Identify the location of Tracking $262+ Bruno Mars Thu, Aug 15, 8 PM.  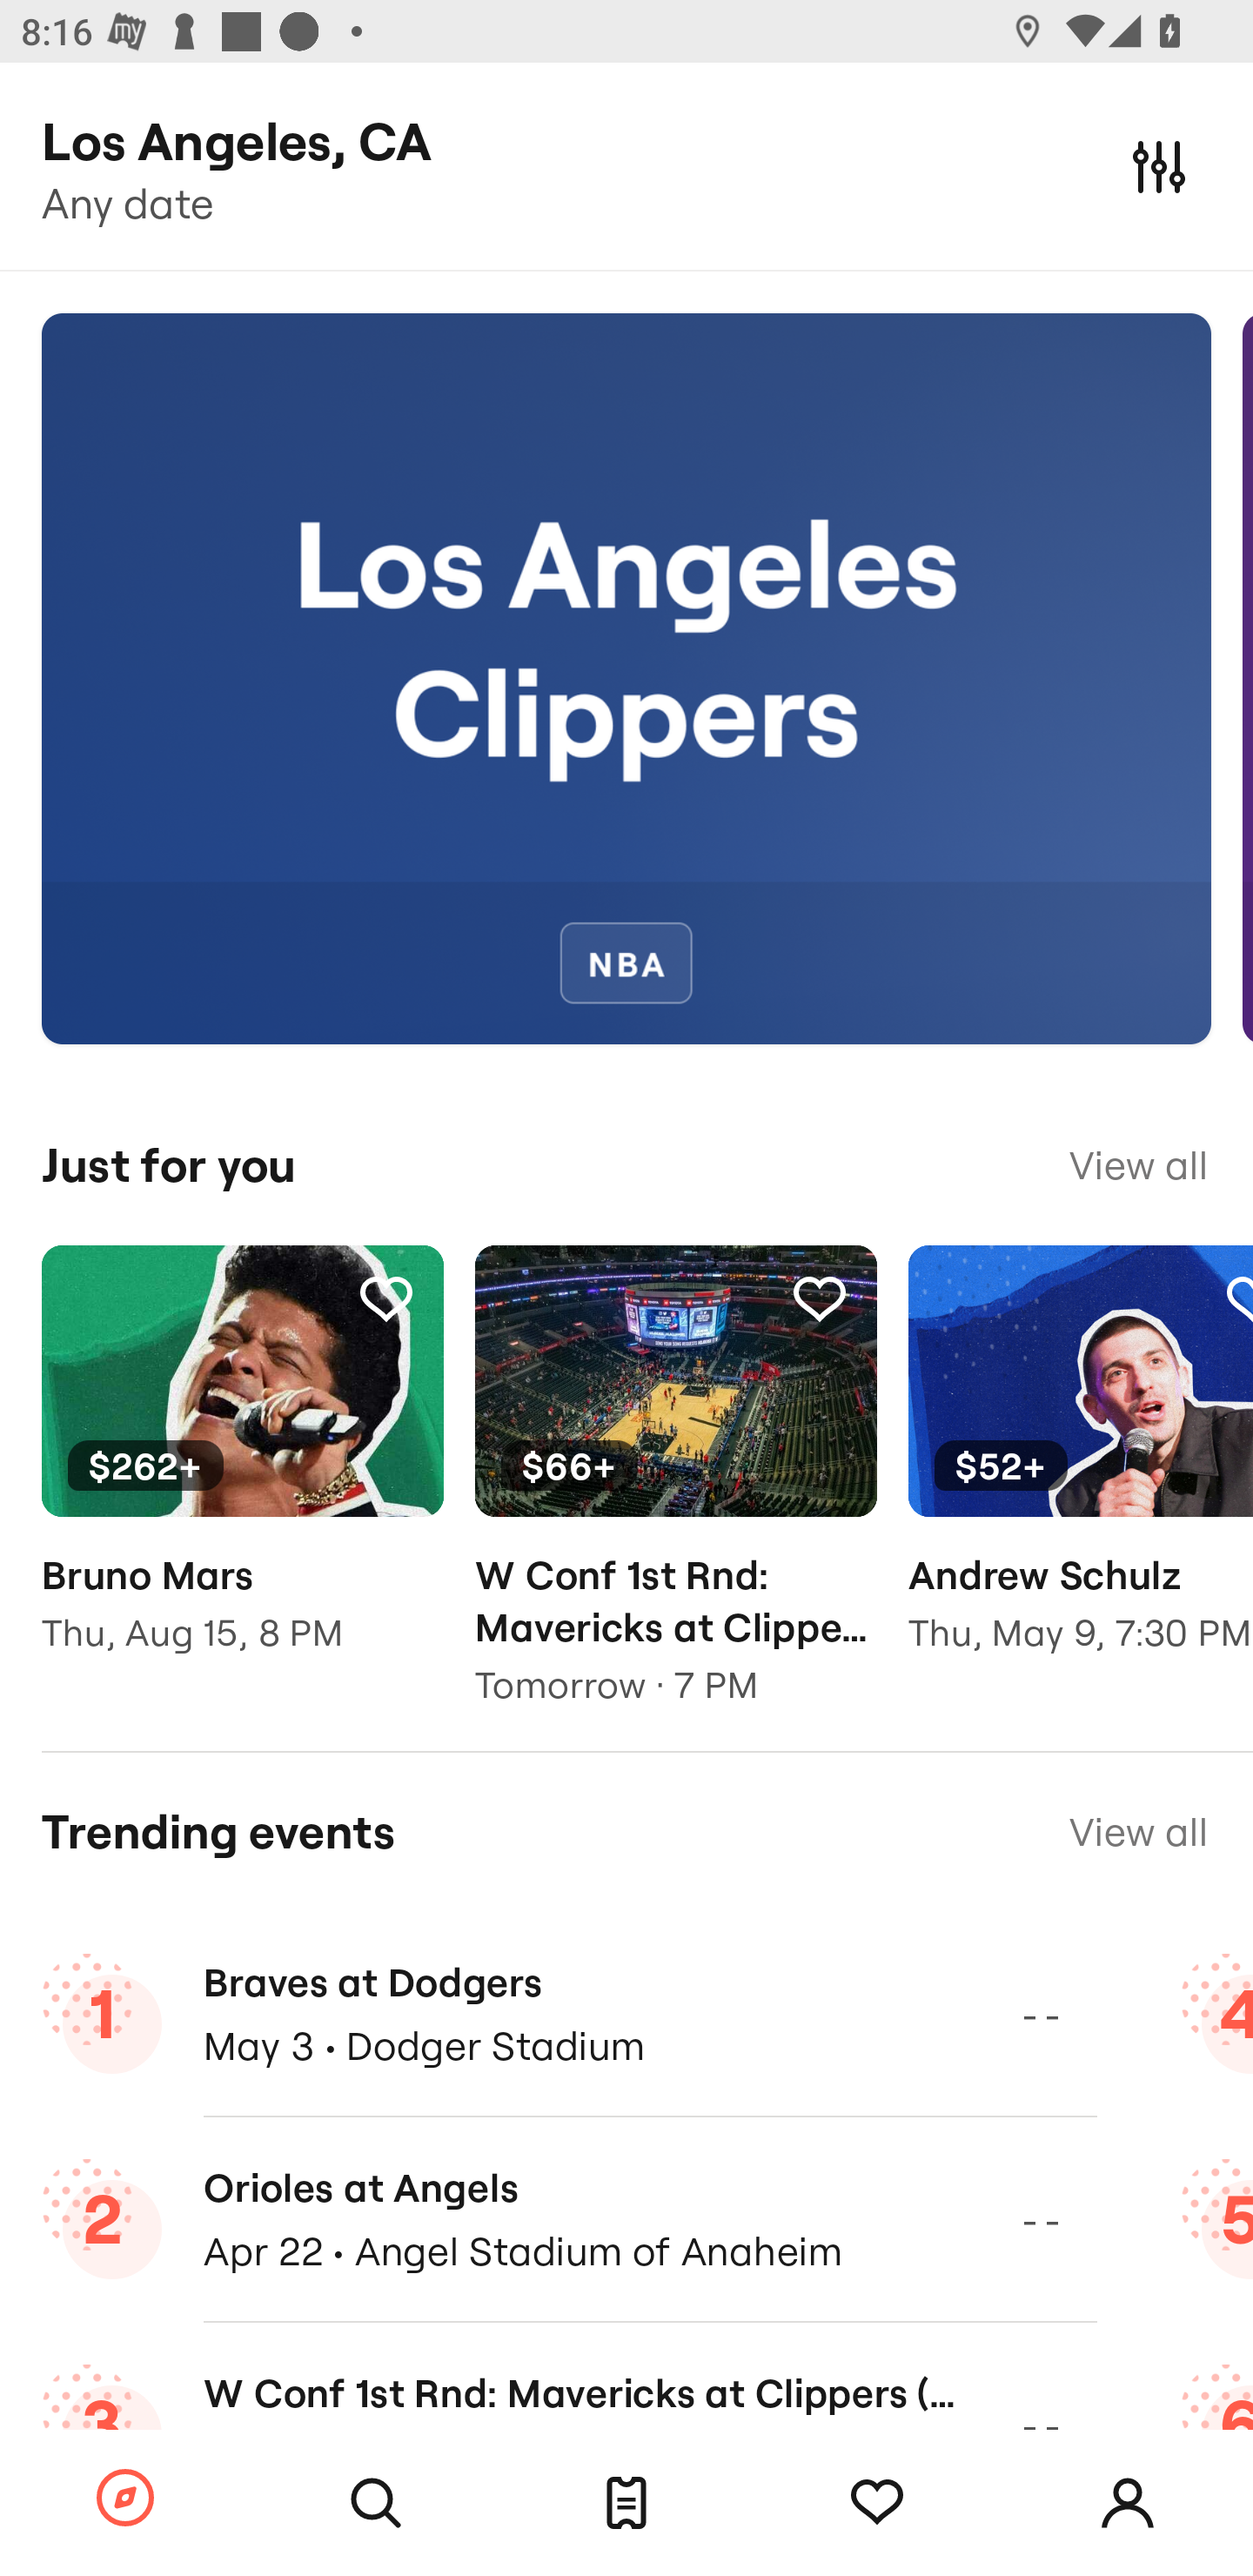
(242, 1471).